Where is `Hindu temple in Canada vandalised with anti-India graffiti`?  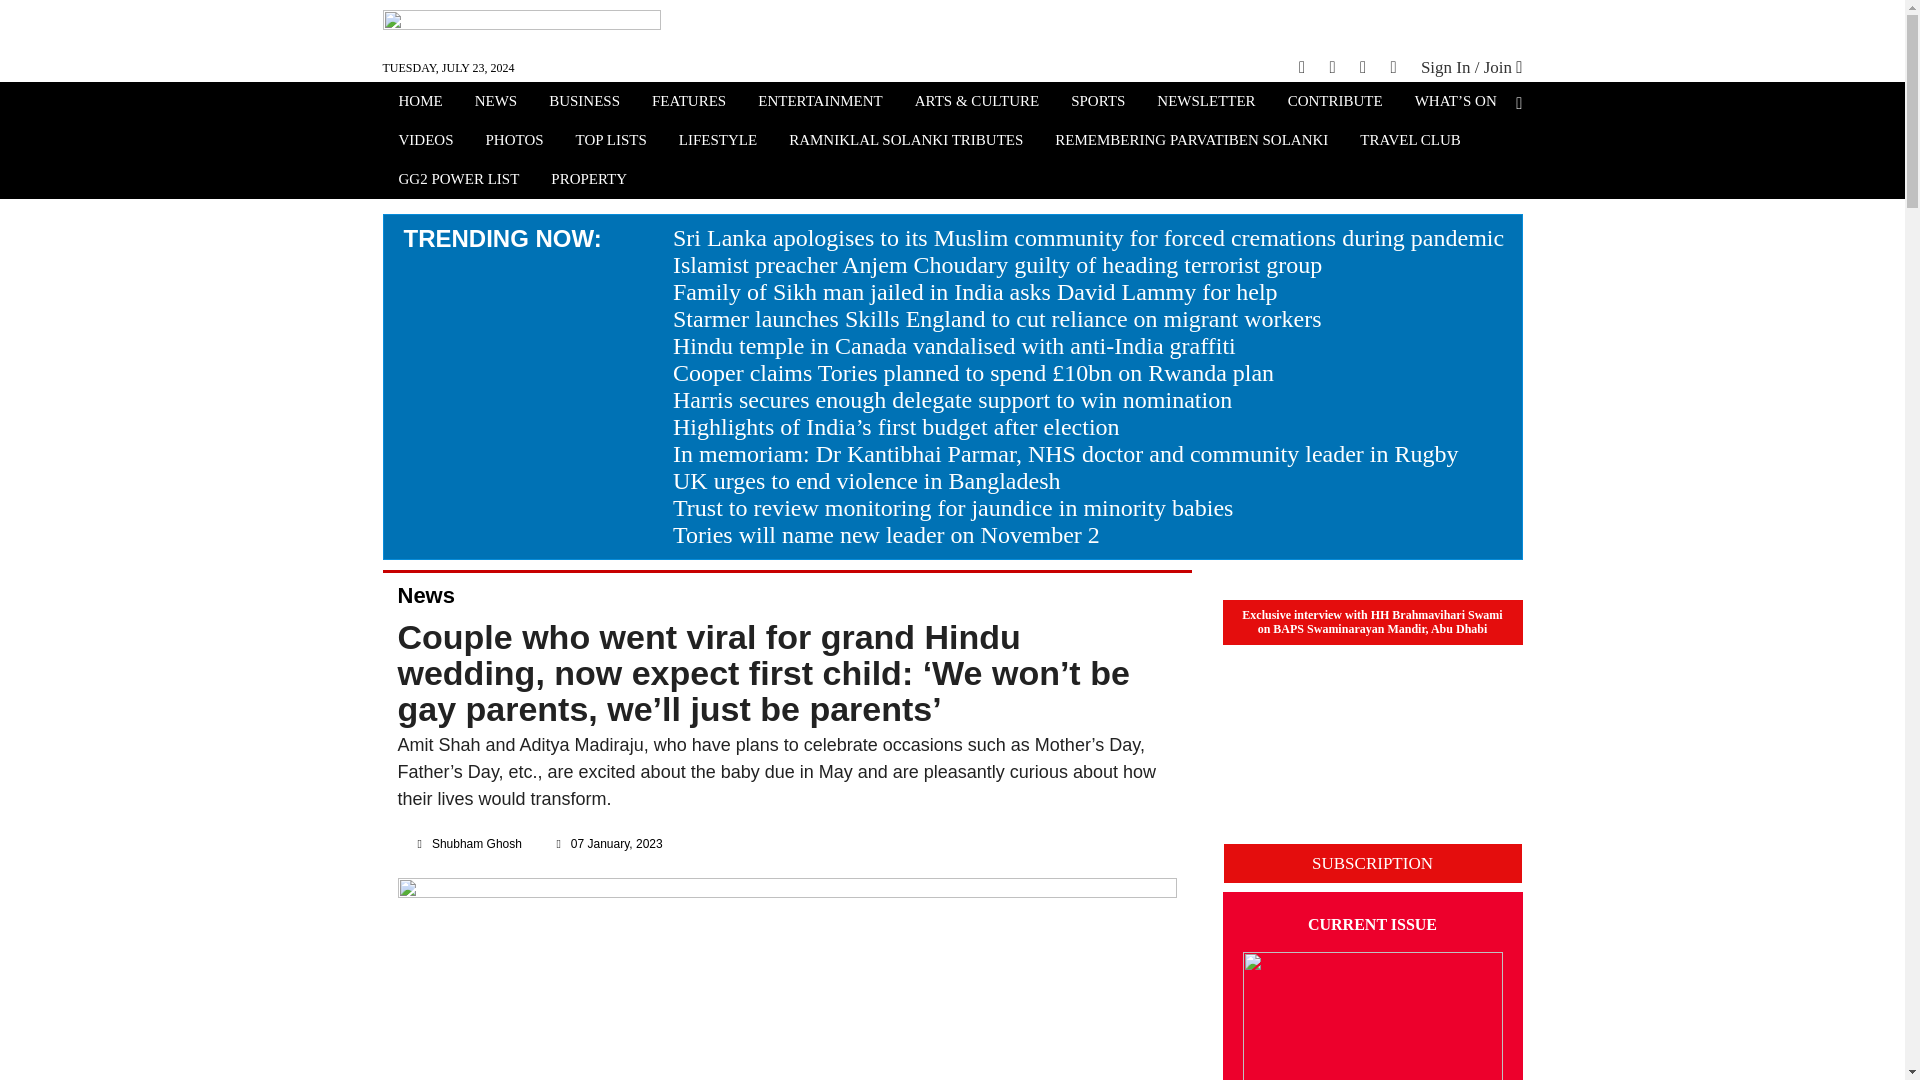
Hindu temple in Canada vandalised with anti-India graffiti is located at coordinates (954, 345).